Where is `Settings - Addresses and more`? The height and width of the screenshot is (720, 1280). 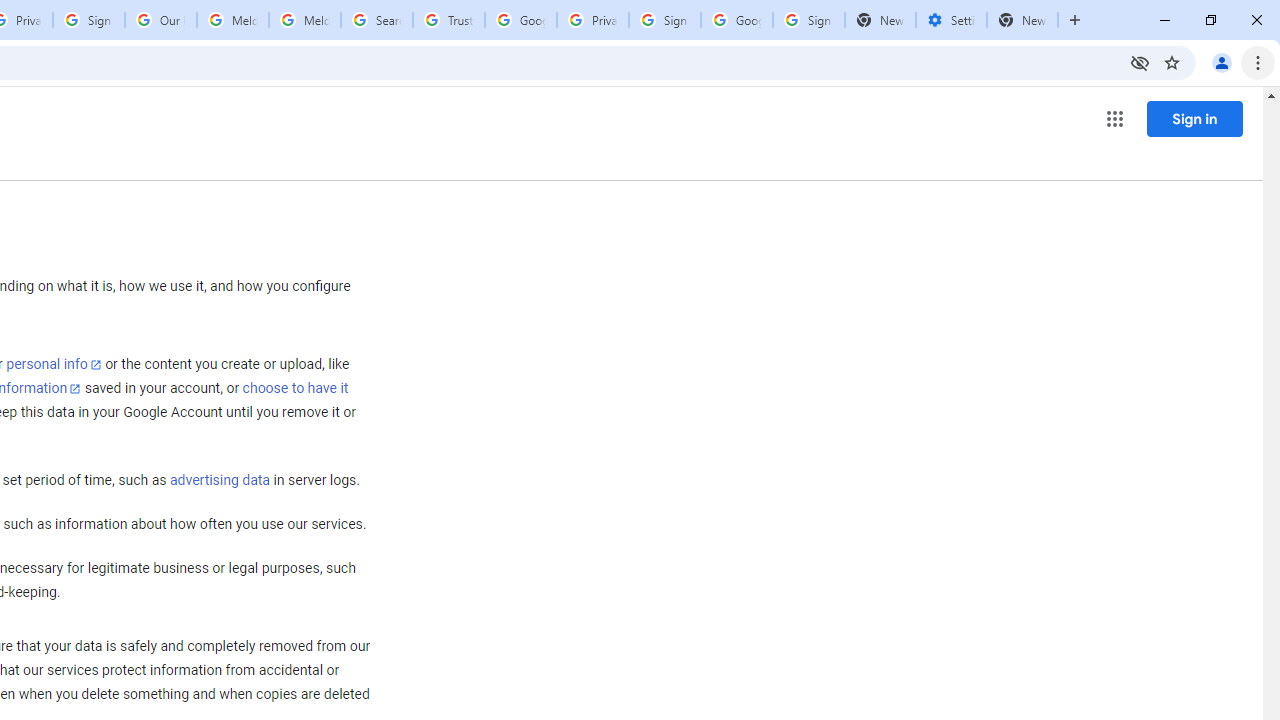 Settings - Addresses and more is located at coordinates (951, 20).